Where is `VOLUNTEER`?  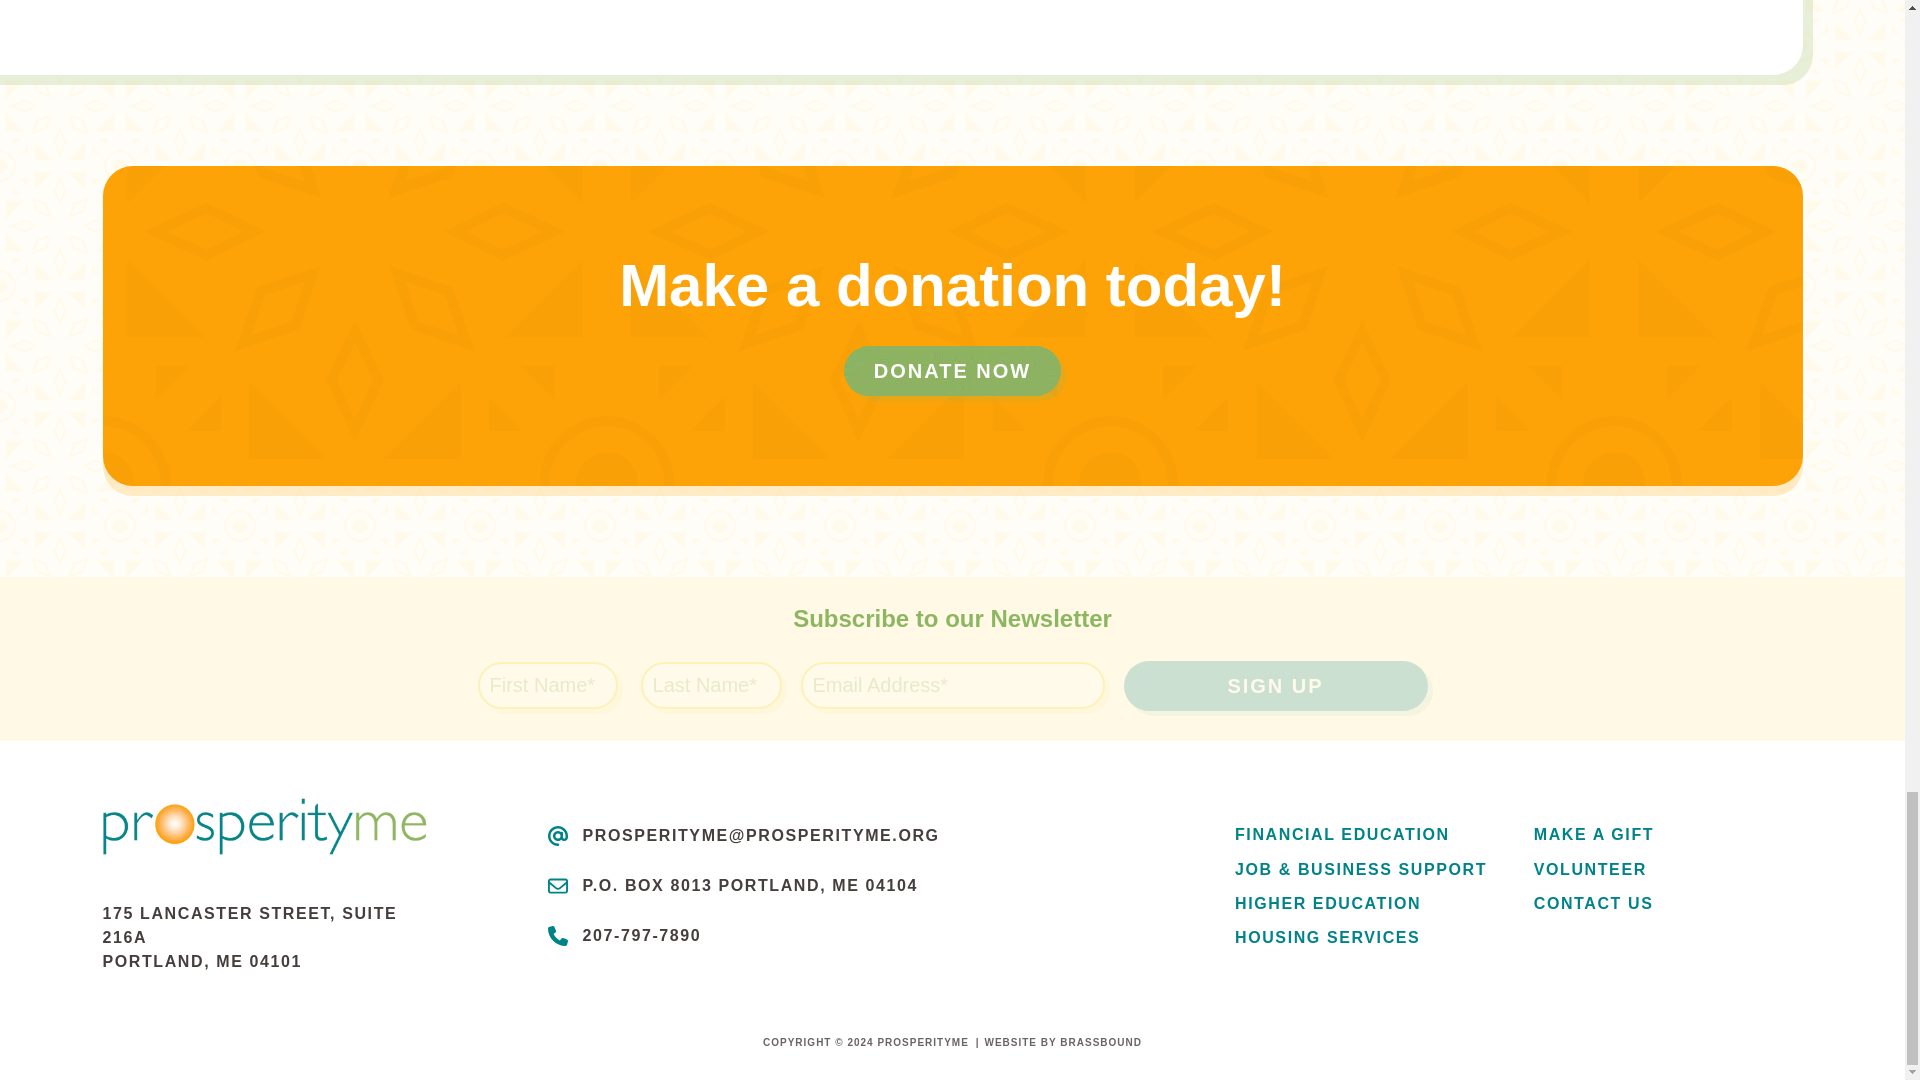 VOLUNTEER is located at coordinates (1668, 869).